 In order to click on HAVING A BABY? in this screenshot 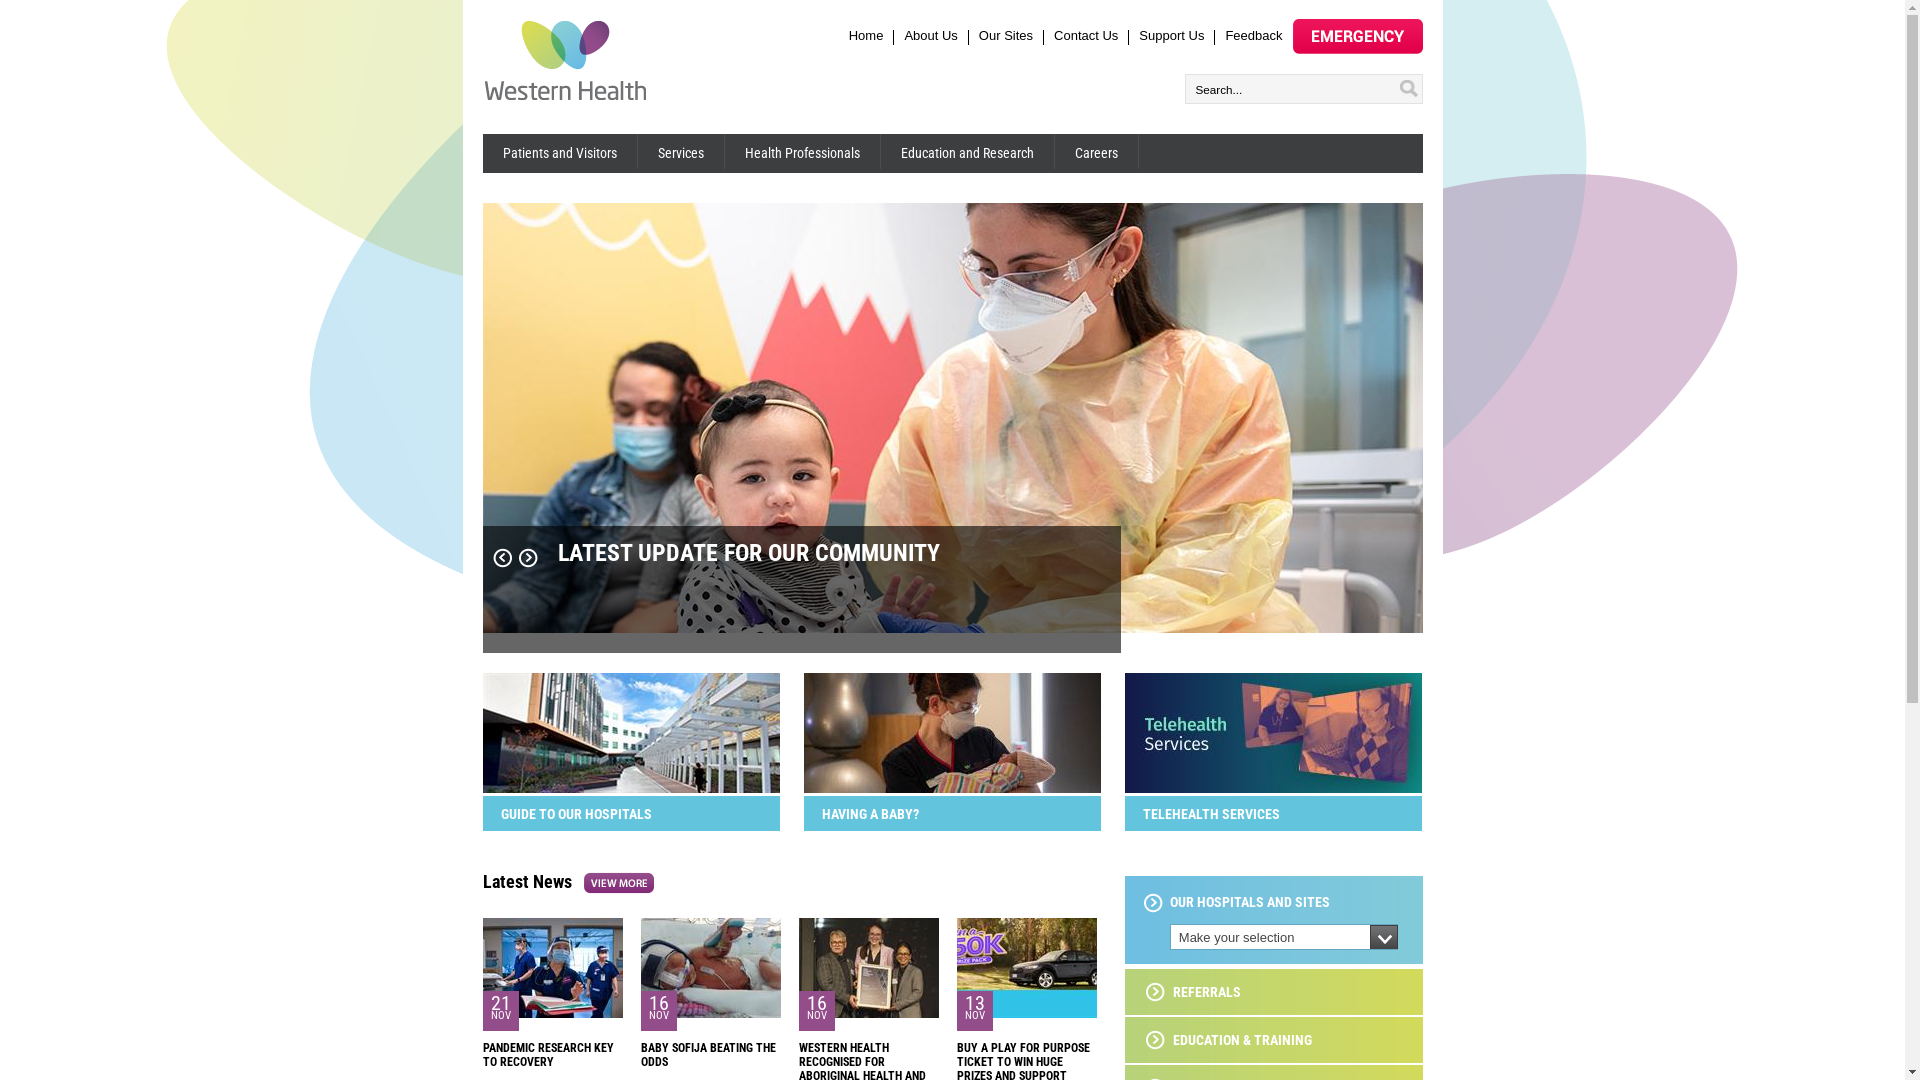, I will do `click(952, 814)`.